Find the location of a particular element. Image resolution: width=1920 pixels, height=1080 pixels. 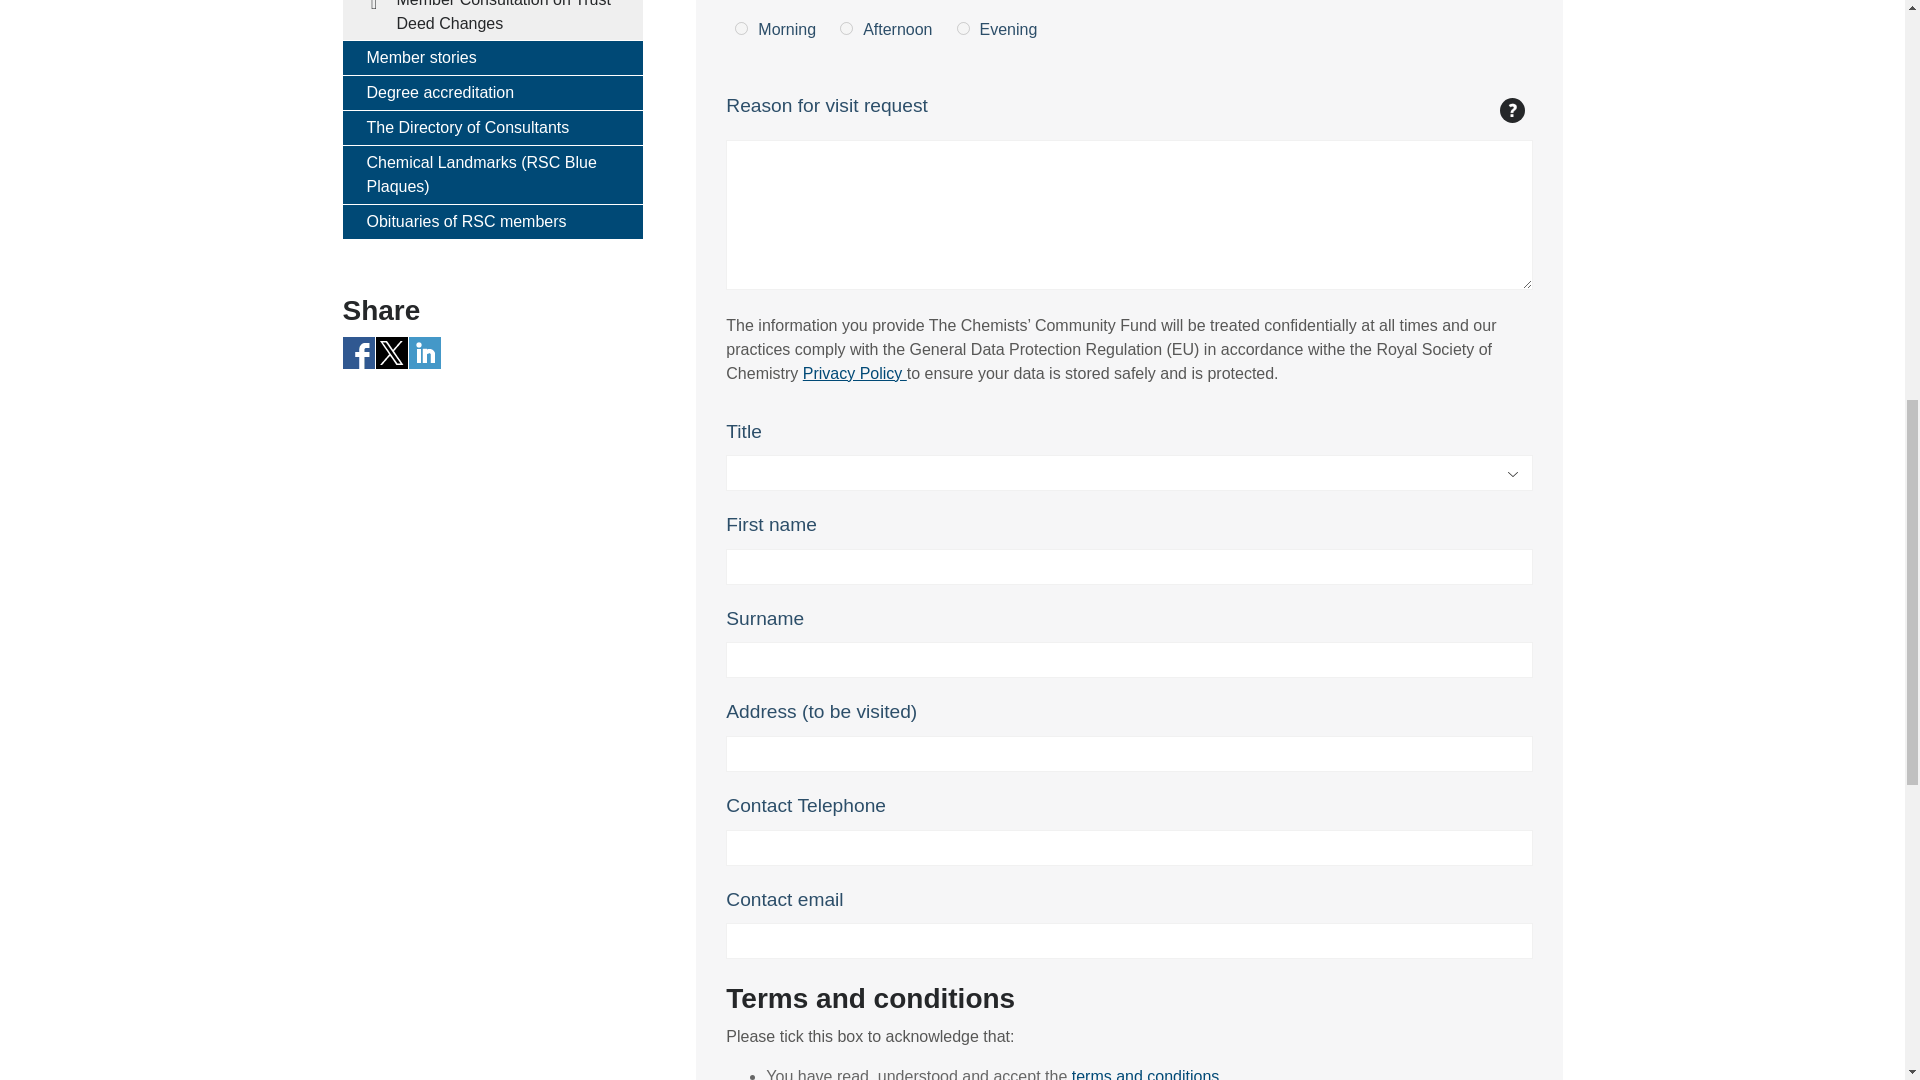

Afternoon is located at coordinates (846, 28).